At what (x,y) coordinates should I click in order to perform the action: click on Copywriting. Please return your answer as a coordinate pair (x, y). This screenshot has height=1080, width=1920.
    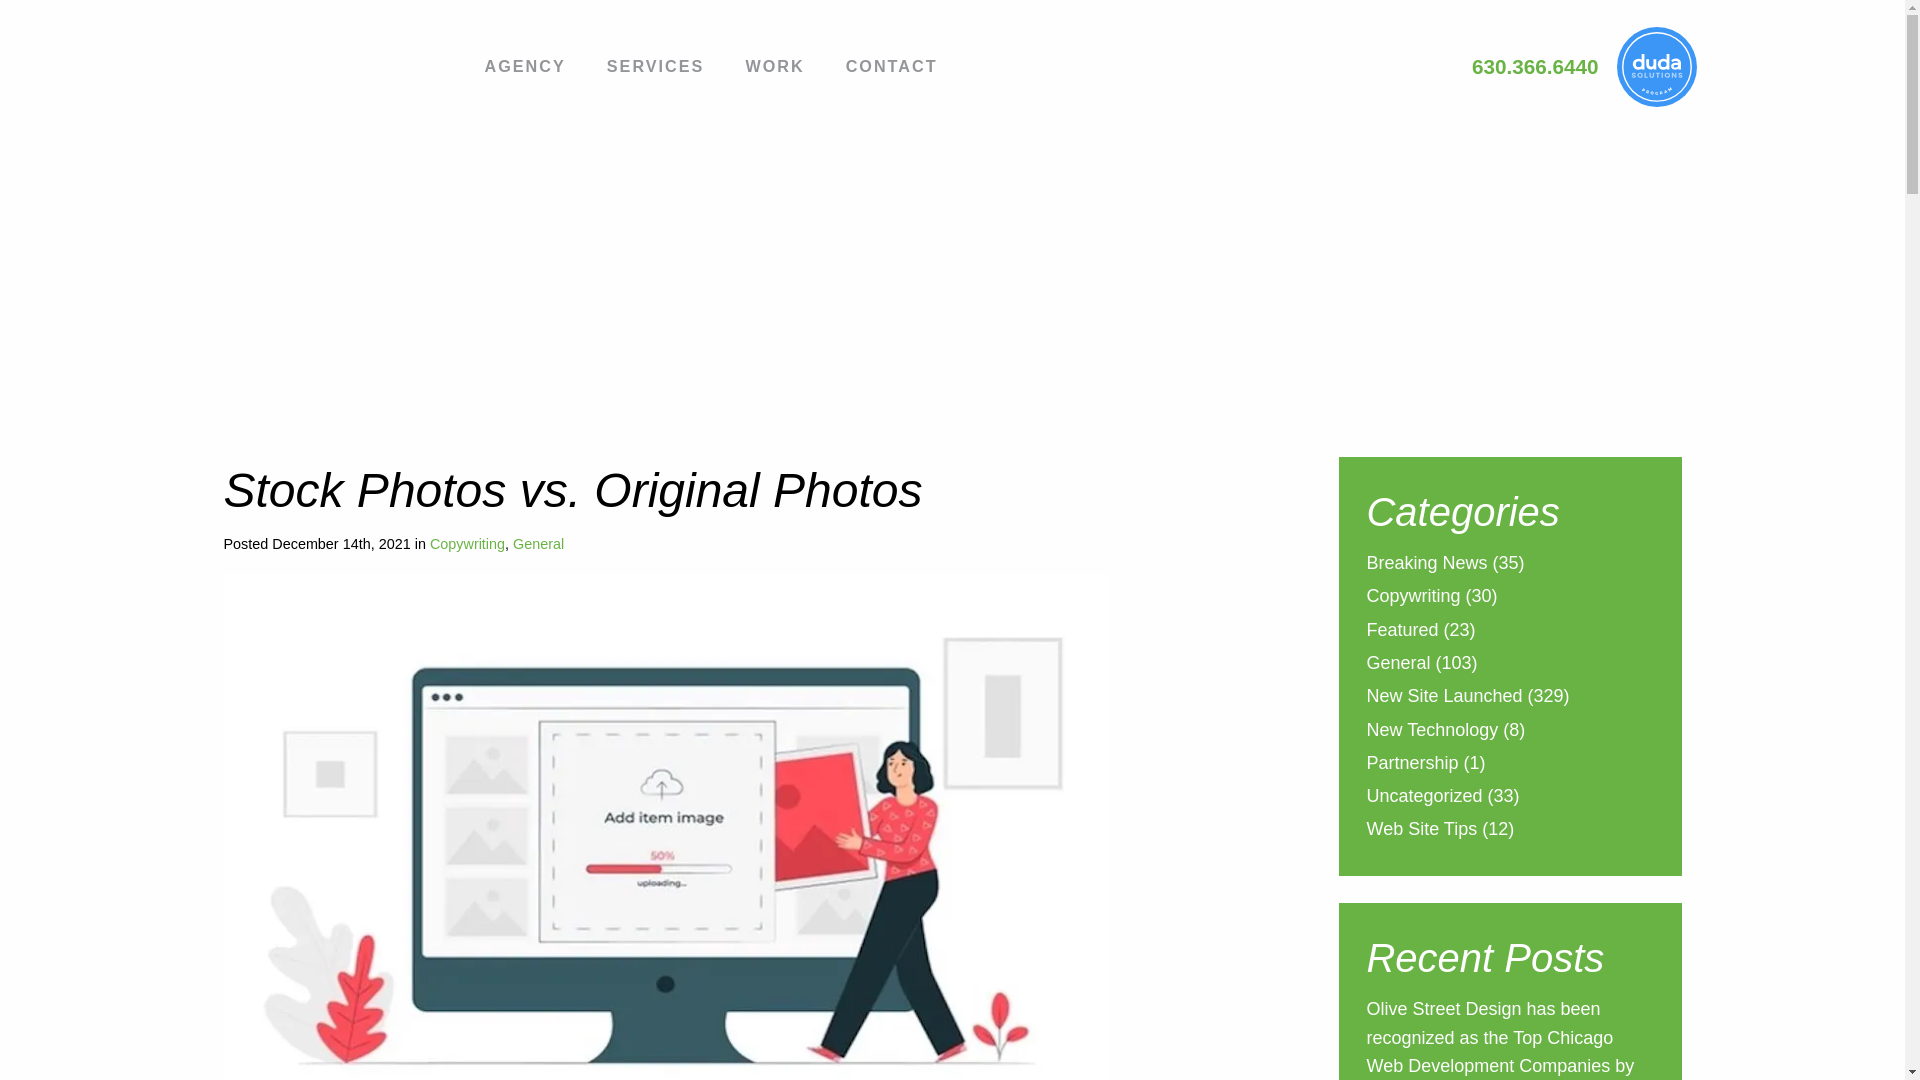
    Looking at the image, I should click on (467, 543).